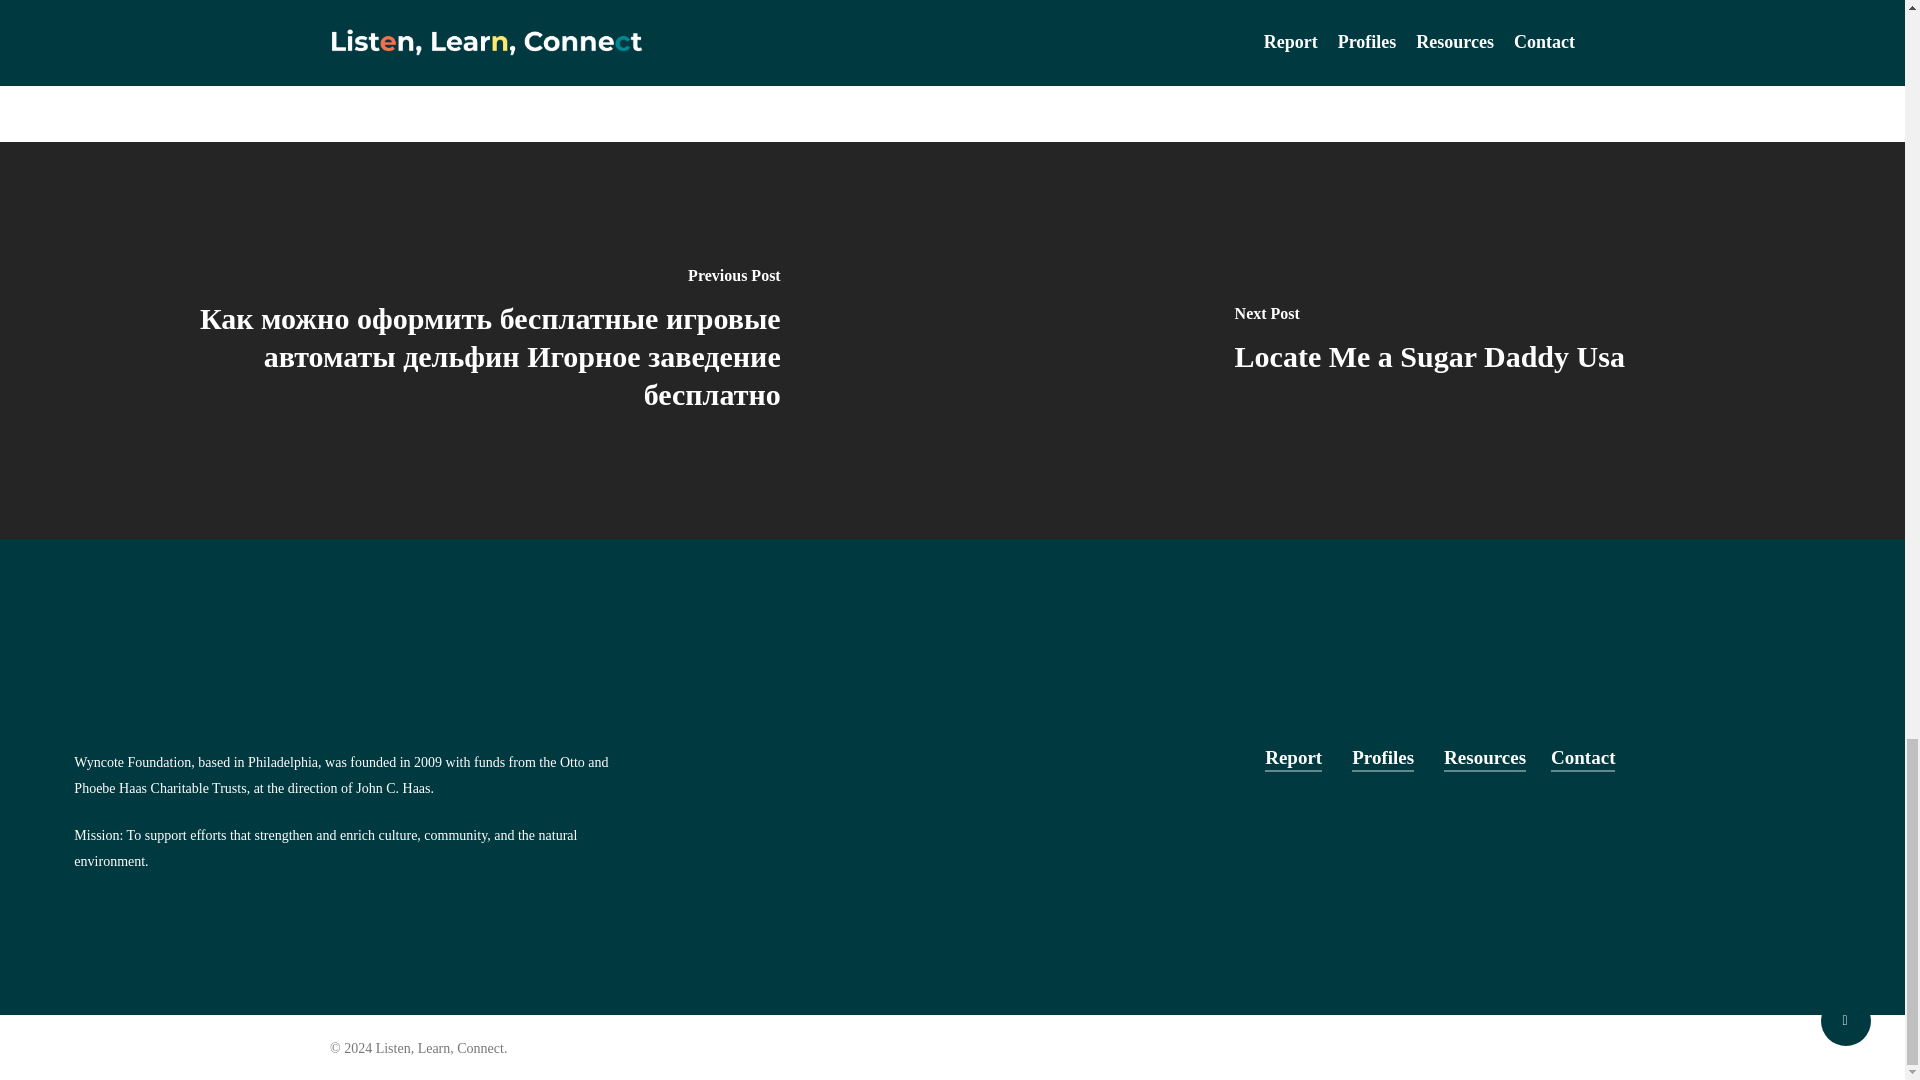 This screenshot has height=1080, width=1920. What do you see at coordinates (1484, 758) in the screenshot?
I see `Resources` at bounding box center [1484, 758].